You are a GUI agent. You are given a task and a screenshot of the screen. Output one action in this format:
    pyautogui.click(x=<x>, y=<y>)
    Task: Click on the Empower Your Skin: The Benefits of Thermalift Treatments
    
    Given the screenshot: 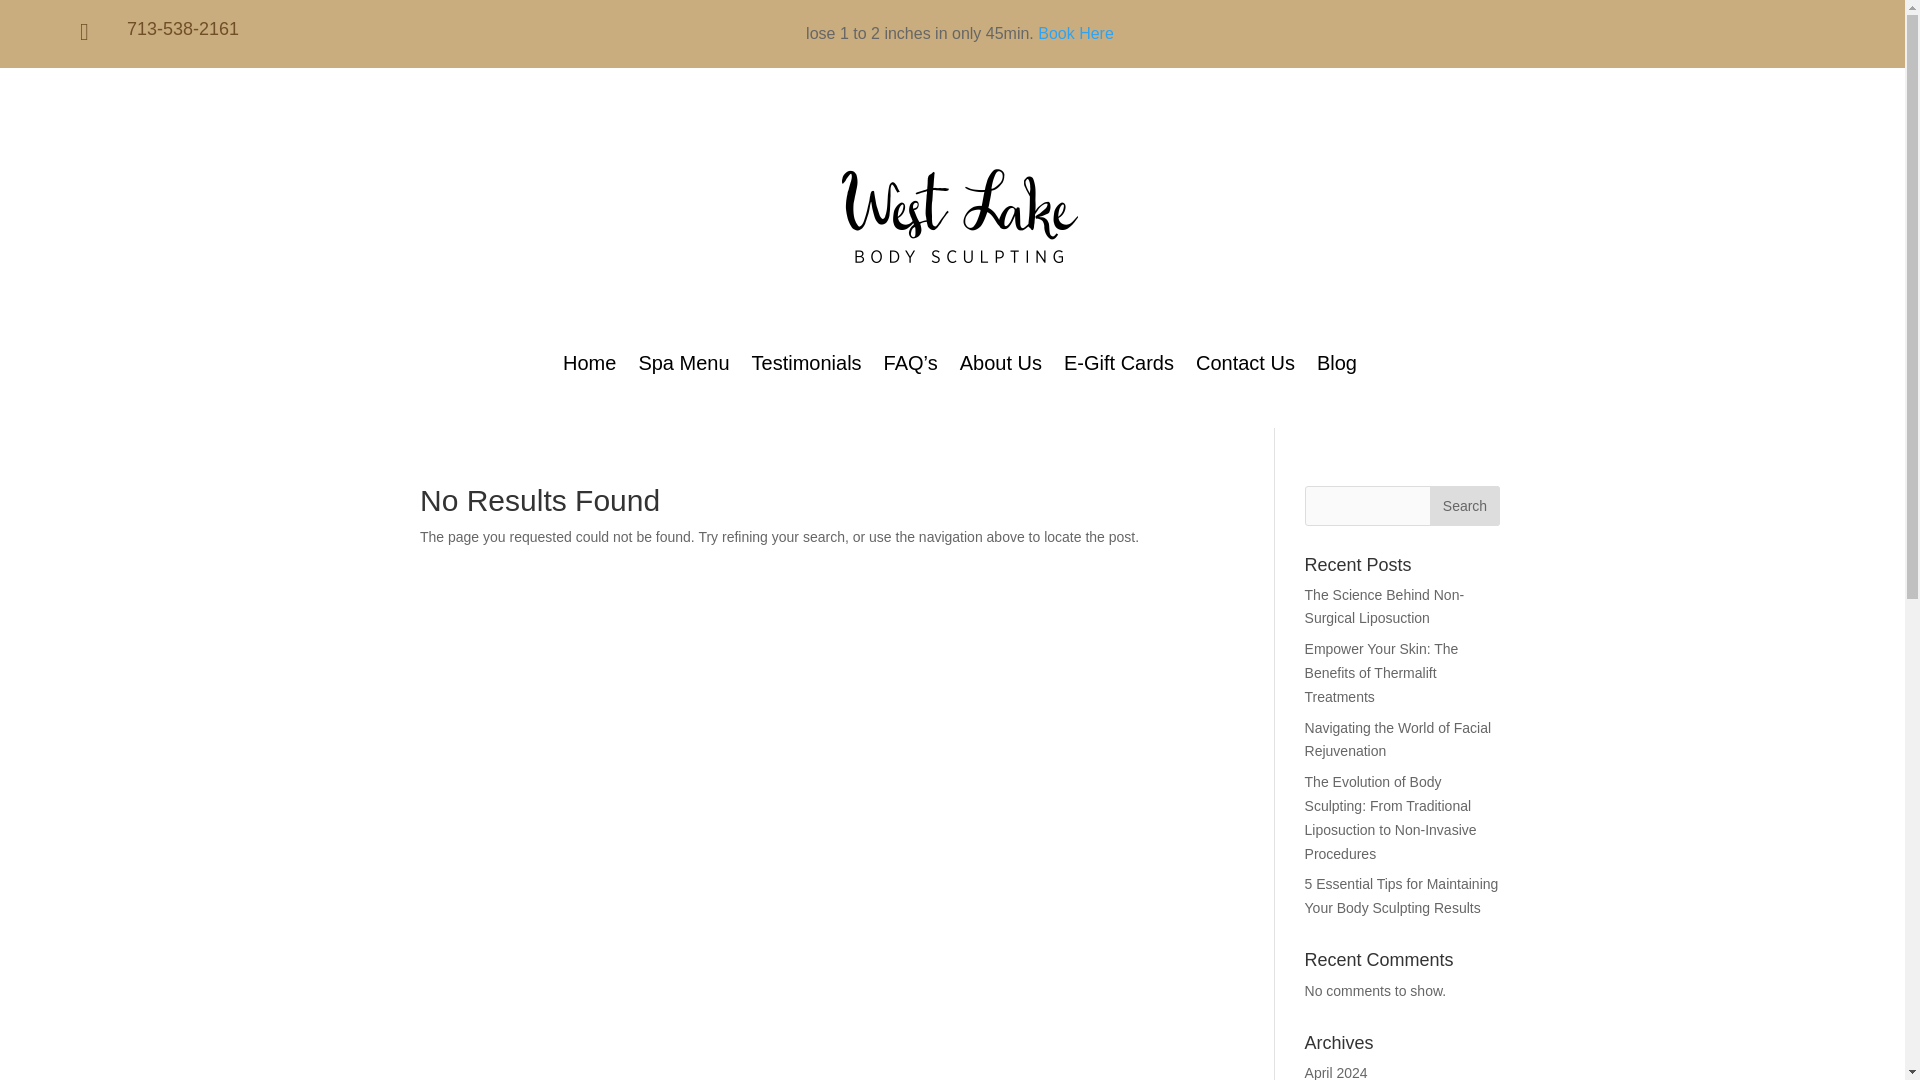 What is the action you would take?
    pyautogui.click(x=1382, y=673)
    